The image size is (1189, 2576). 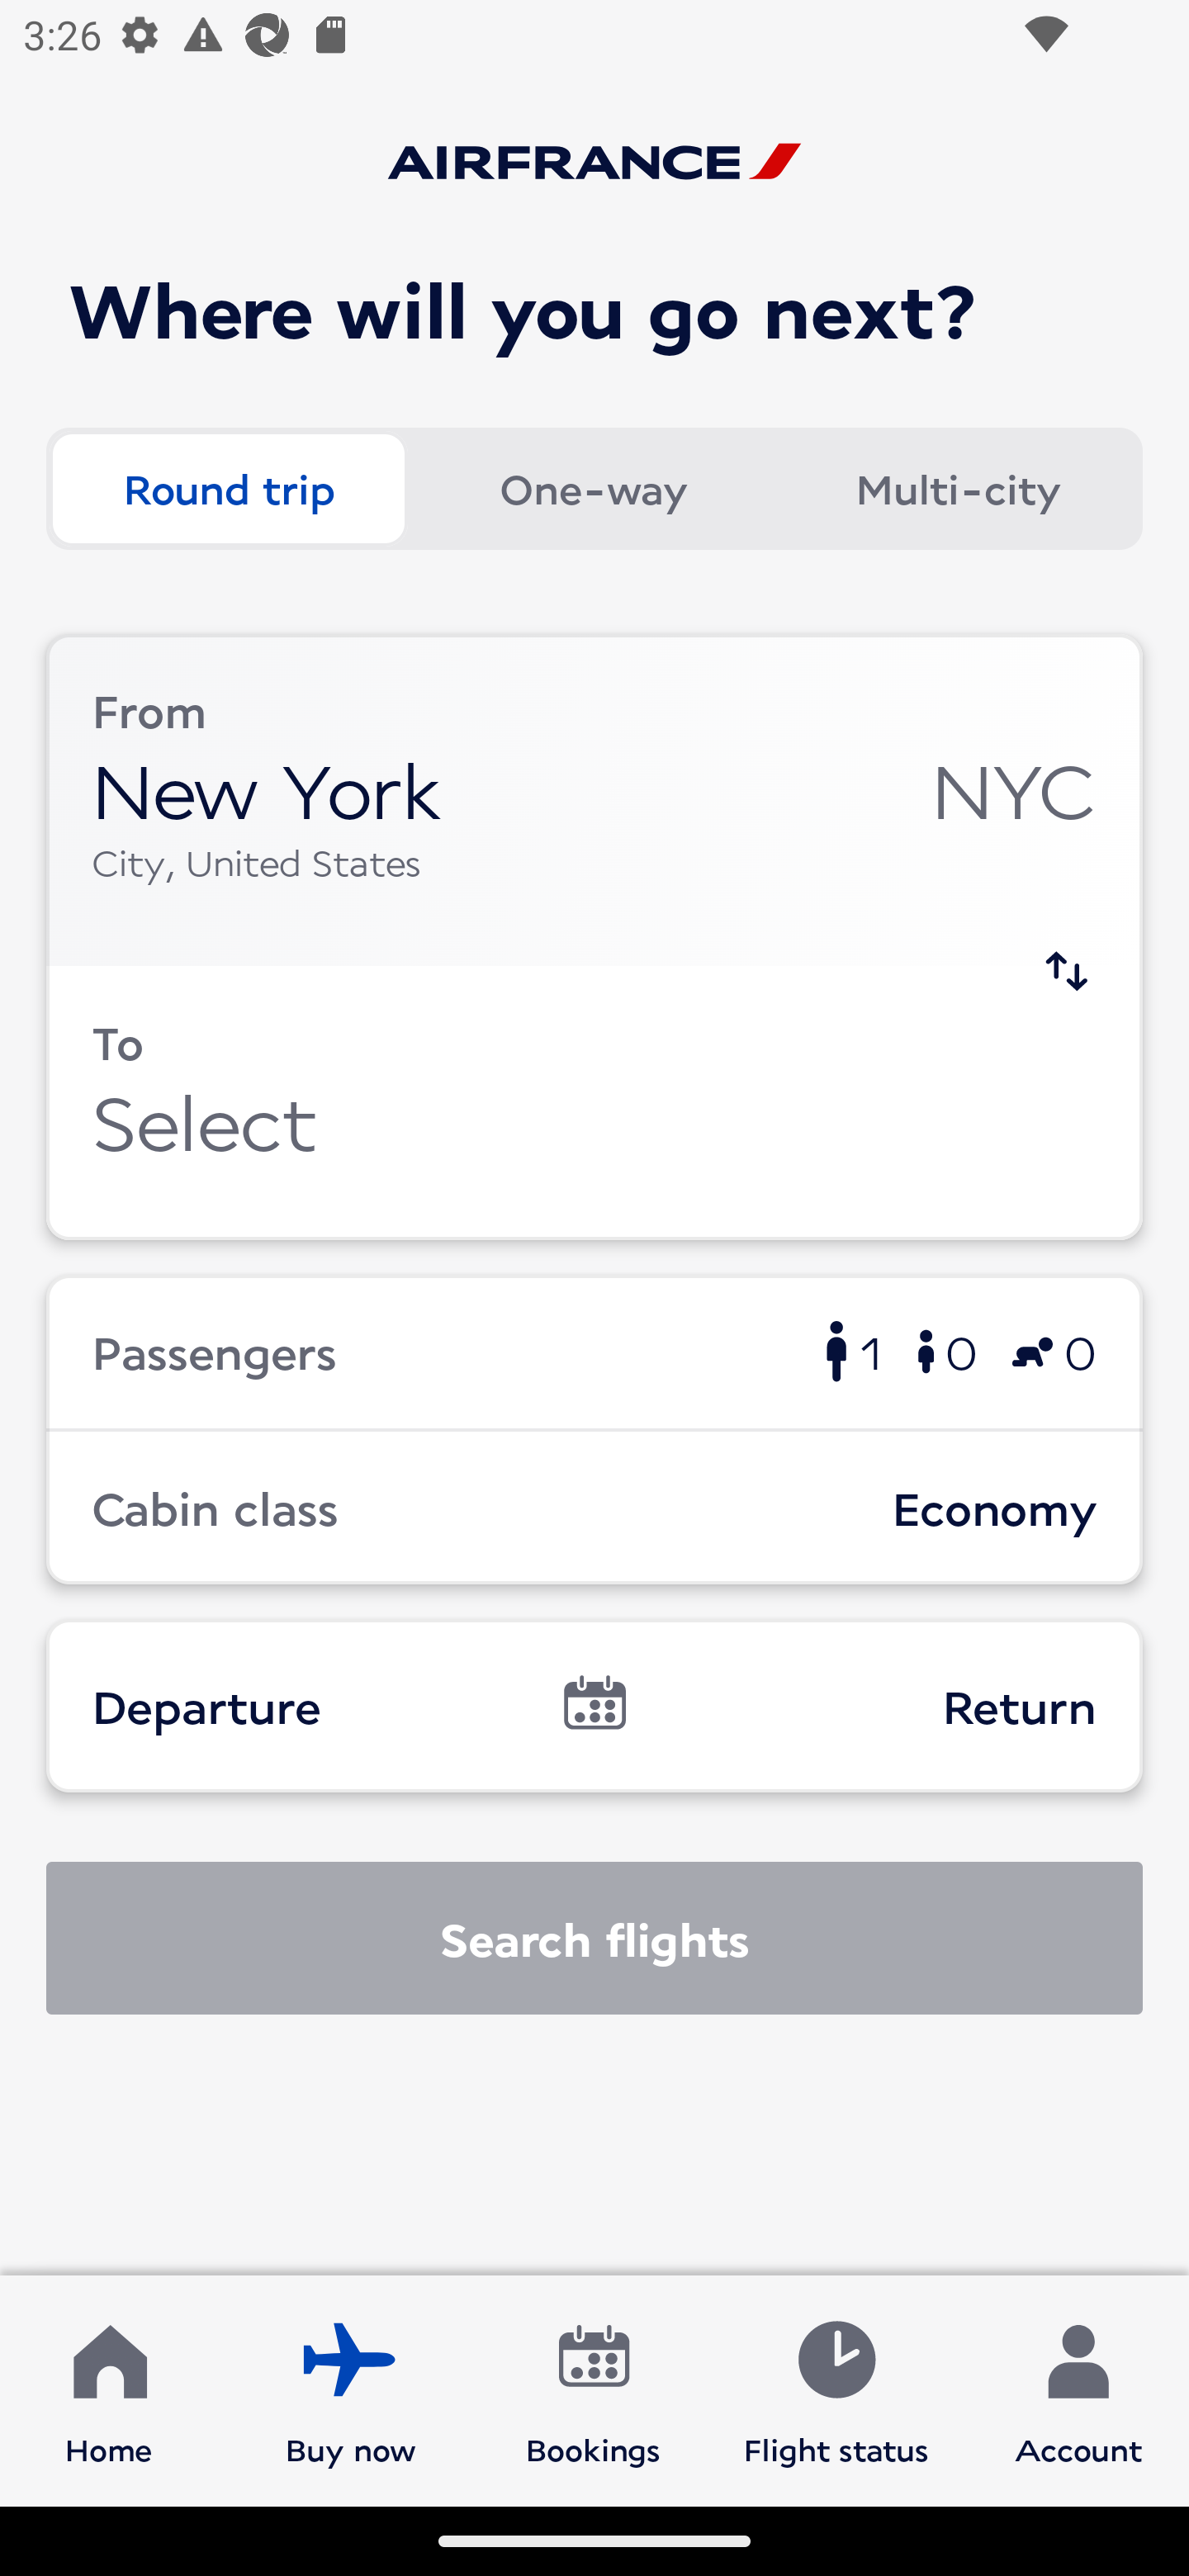 I want to click on Multi-city, so click(x=958, y=489).